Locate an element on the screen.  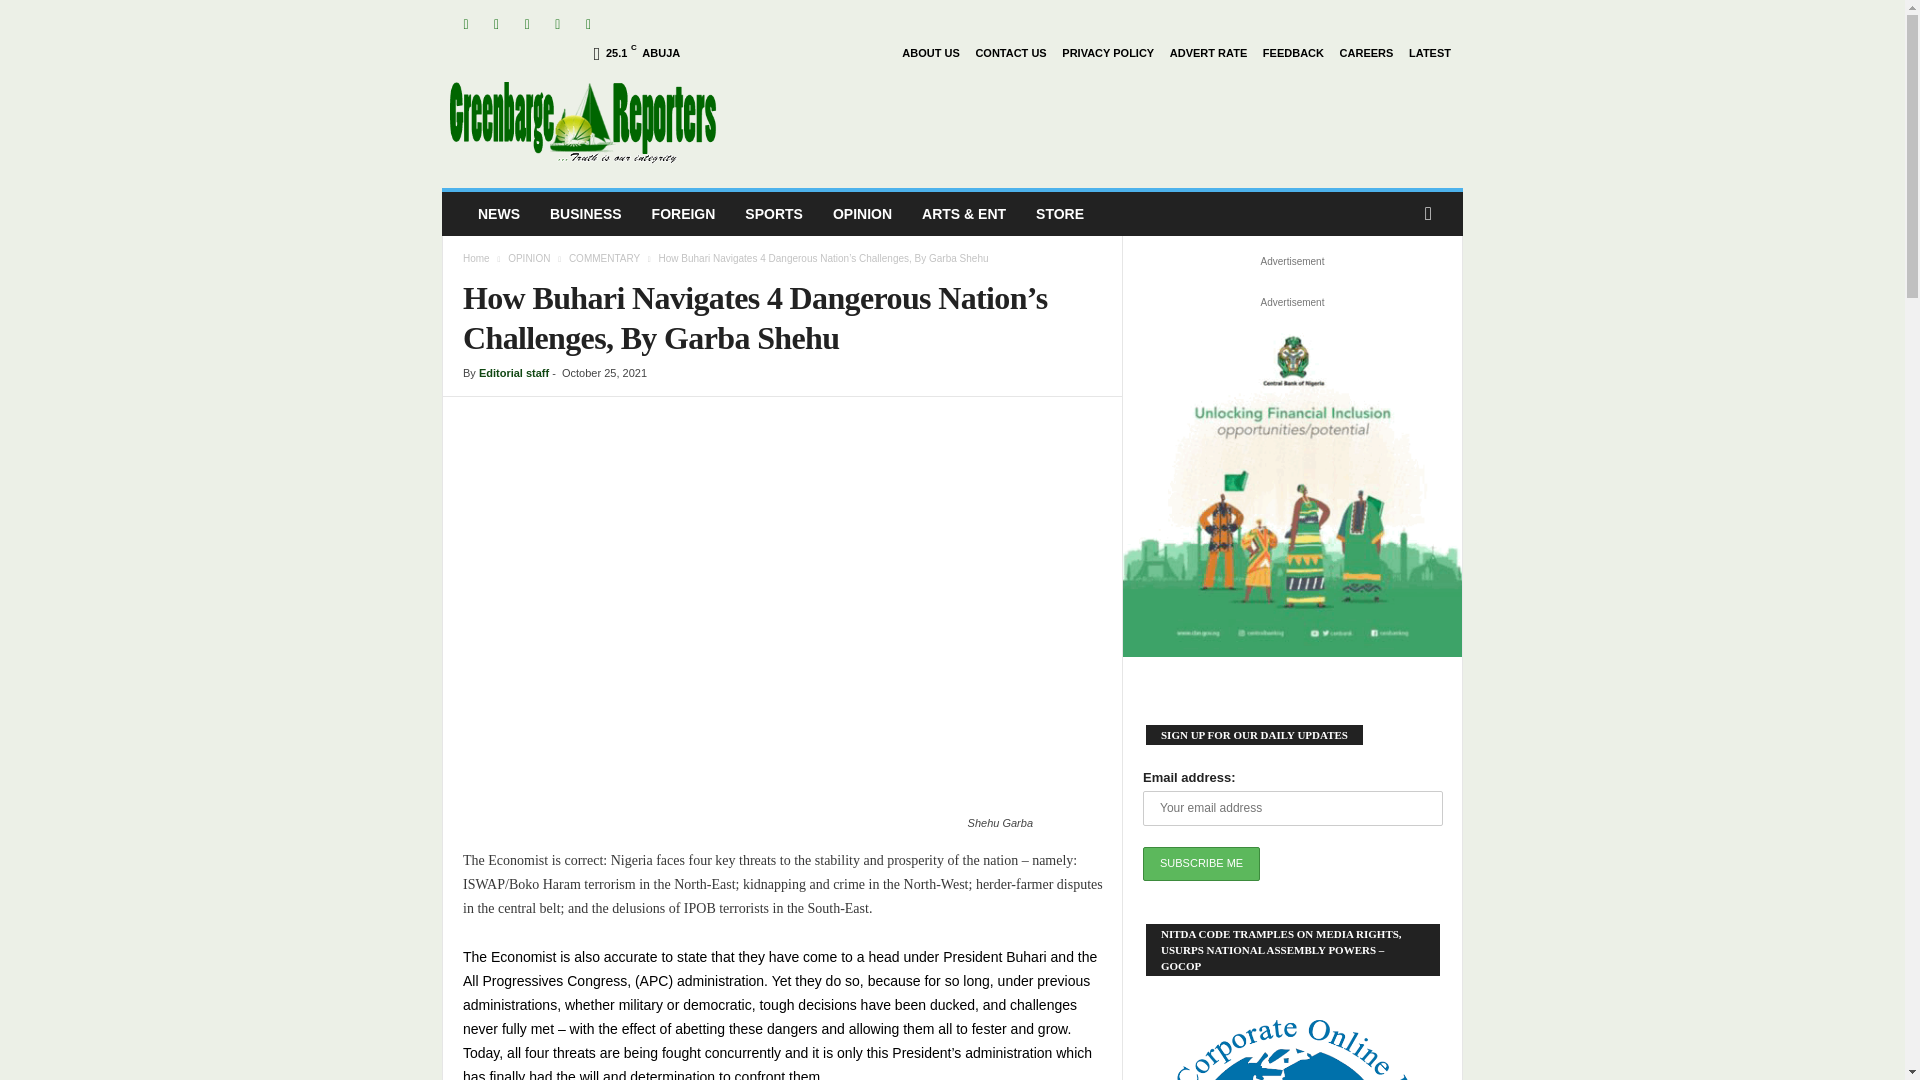
SUBSCRIBE ME is located at coordinates (1200, 864).